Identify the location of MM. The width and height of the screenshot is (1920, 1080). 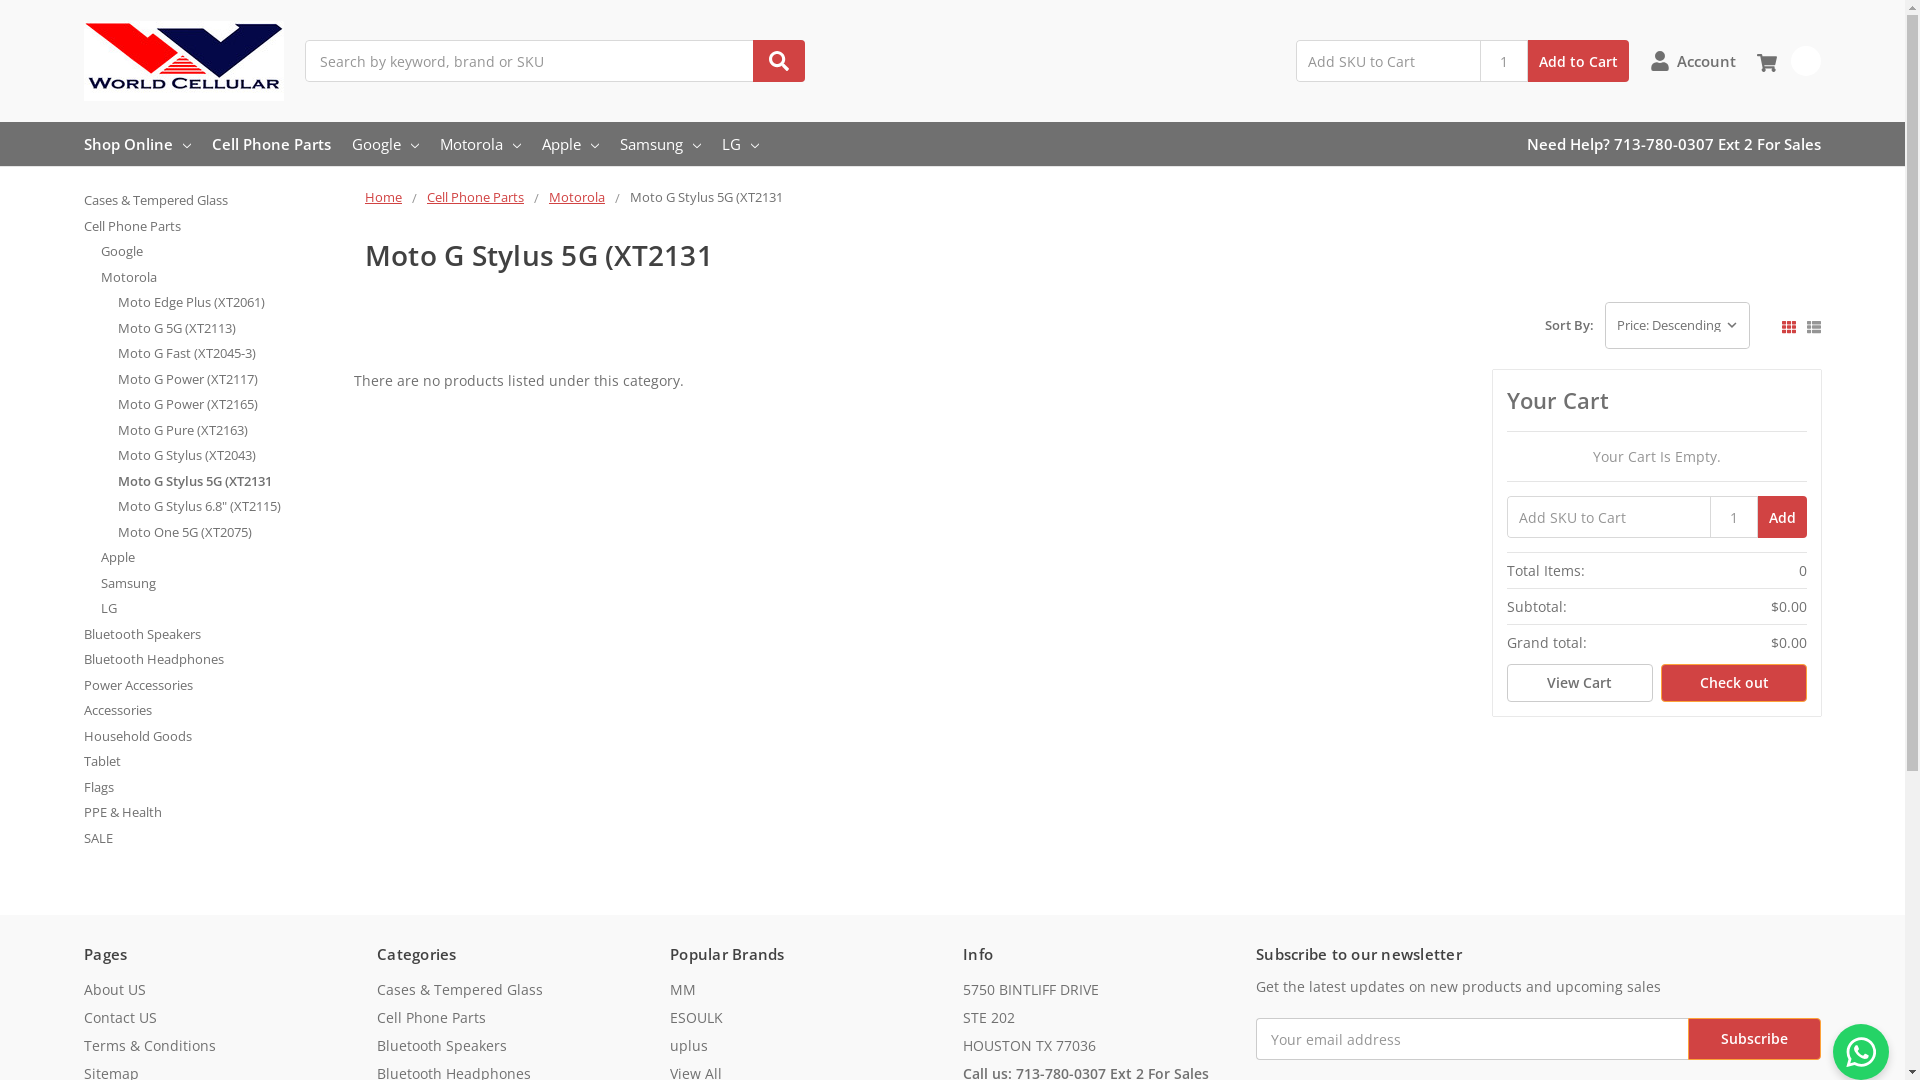
(683, 990).